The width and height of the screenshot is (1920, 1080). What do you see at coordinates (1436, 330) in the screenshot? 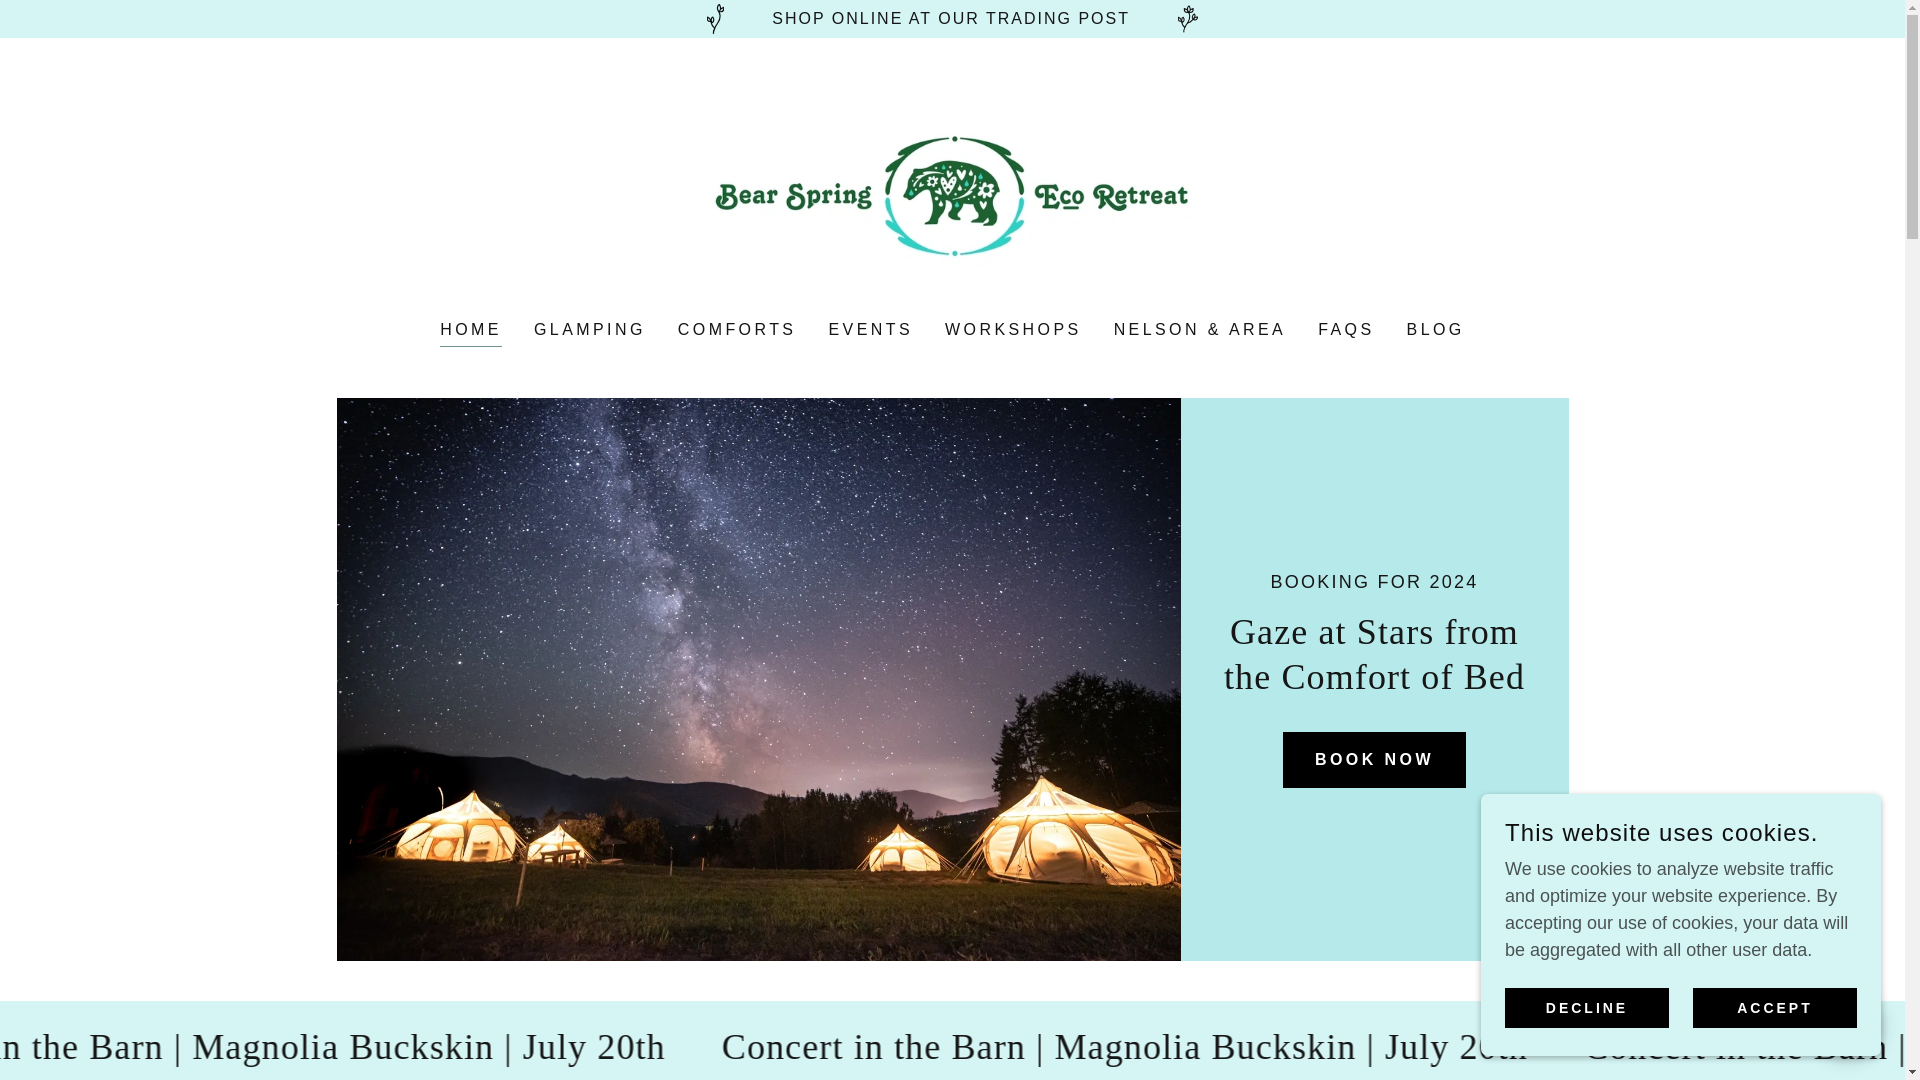
I see `BLOG` at bounding box center [1436, 330].